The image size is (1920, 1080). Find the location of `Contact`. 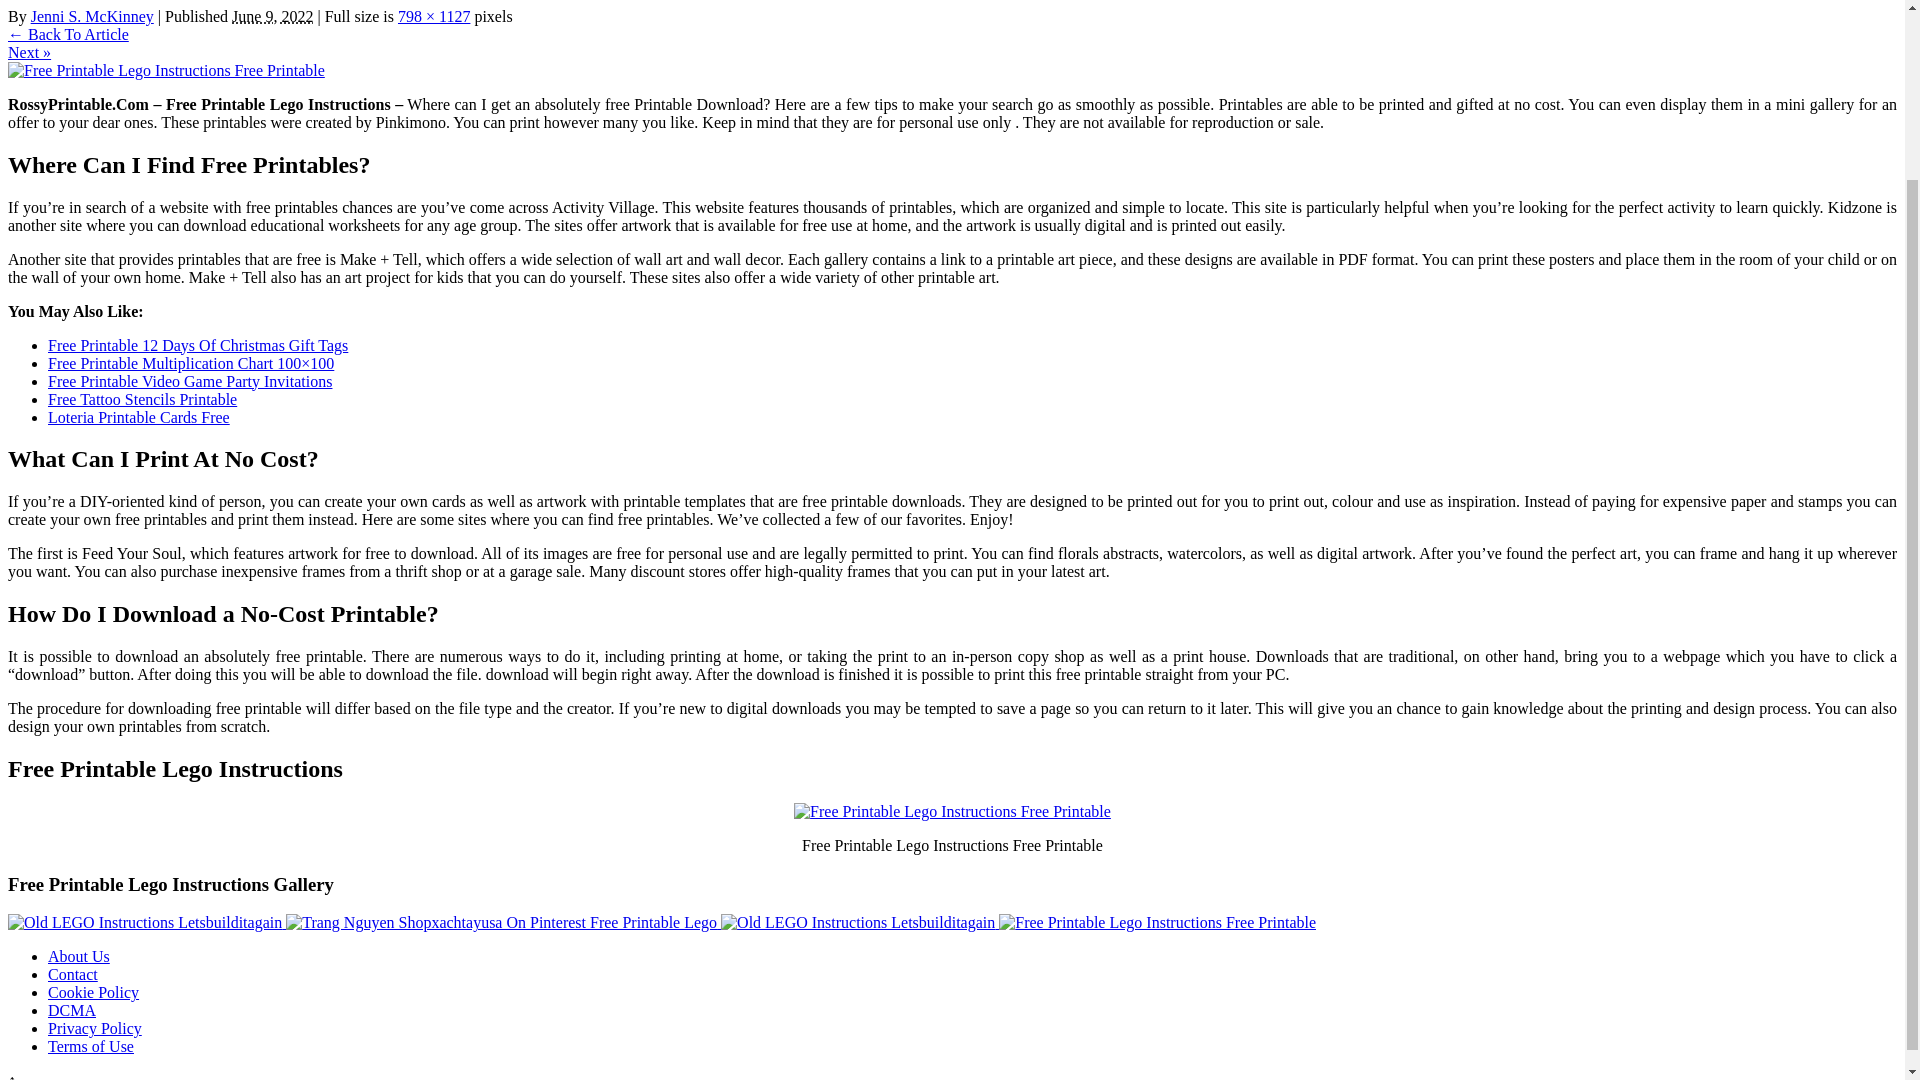

Contact is located at coordinates (72, 974).